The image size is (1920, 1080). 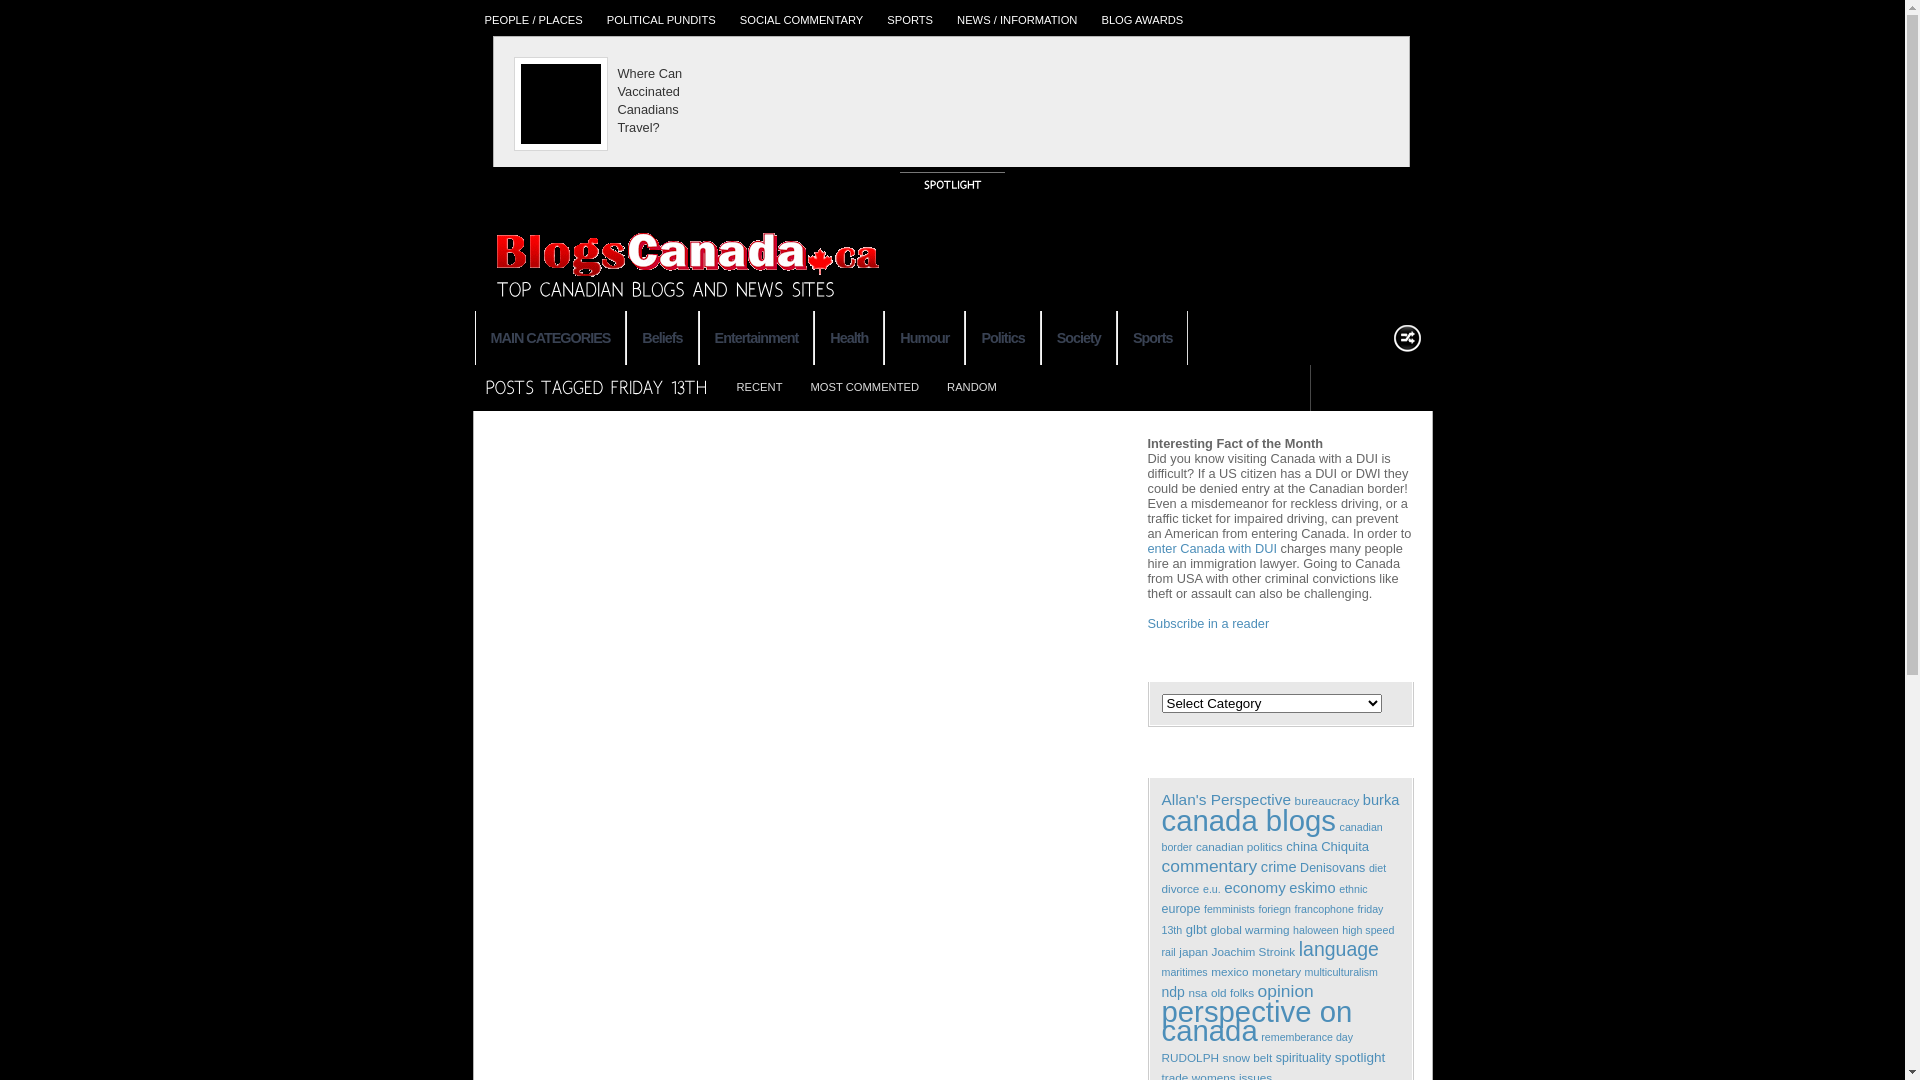 What do you see at coordinates (1079, 338) in the screenshot?
I see `Society` at bounding box center [1079, 338].